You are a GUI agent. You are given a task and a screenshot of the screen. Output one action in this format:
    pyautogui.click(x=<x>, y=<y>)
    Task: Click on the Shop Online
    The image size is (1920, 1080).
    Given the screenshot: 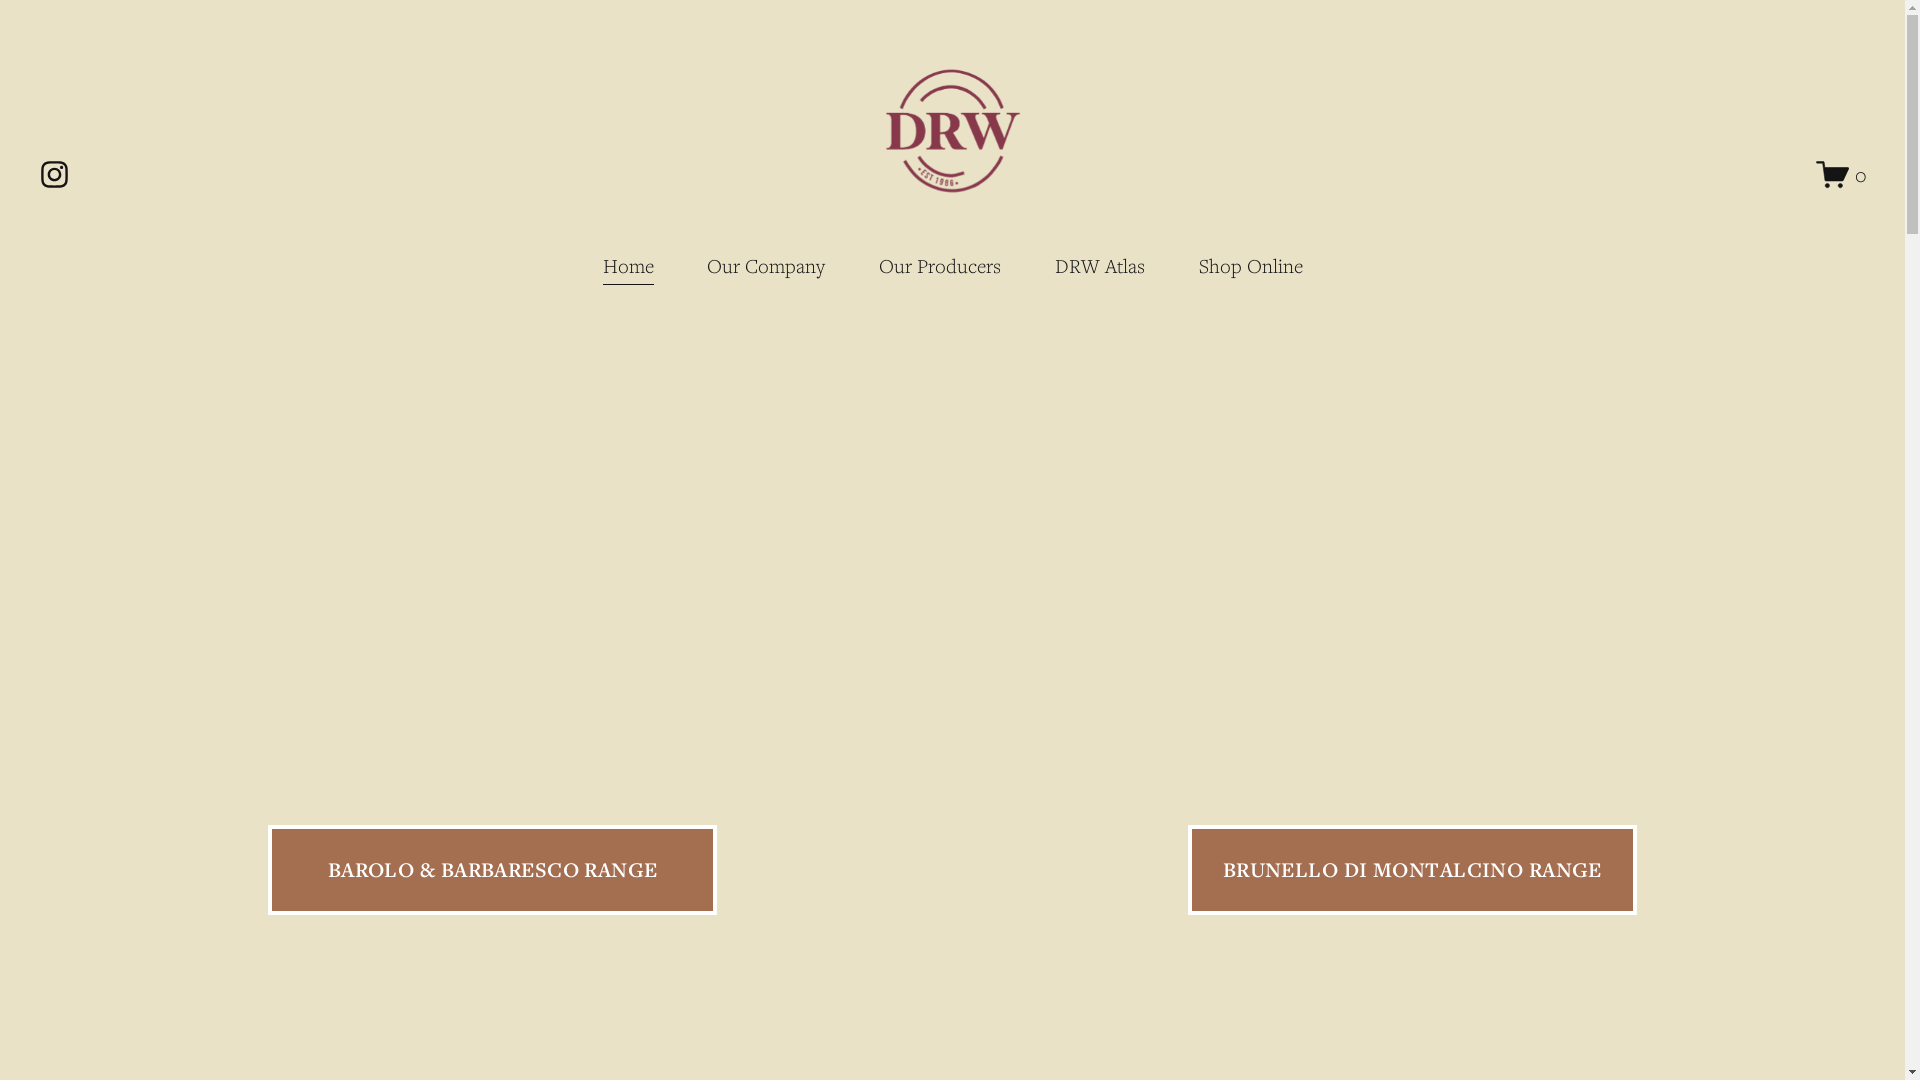 What is the action you would take?
    pyautogui.click(x=1250, y=266)
    